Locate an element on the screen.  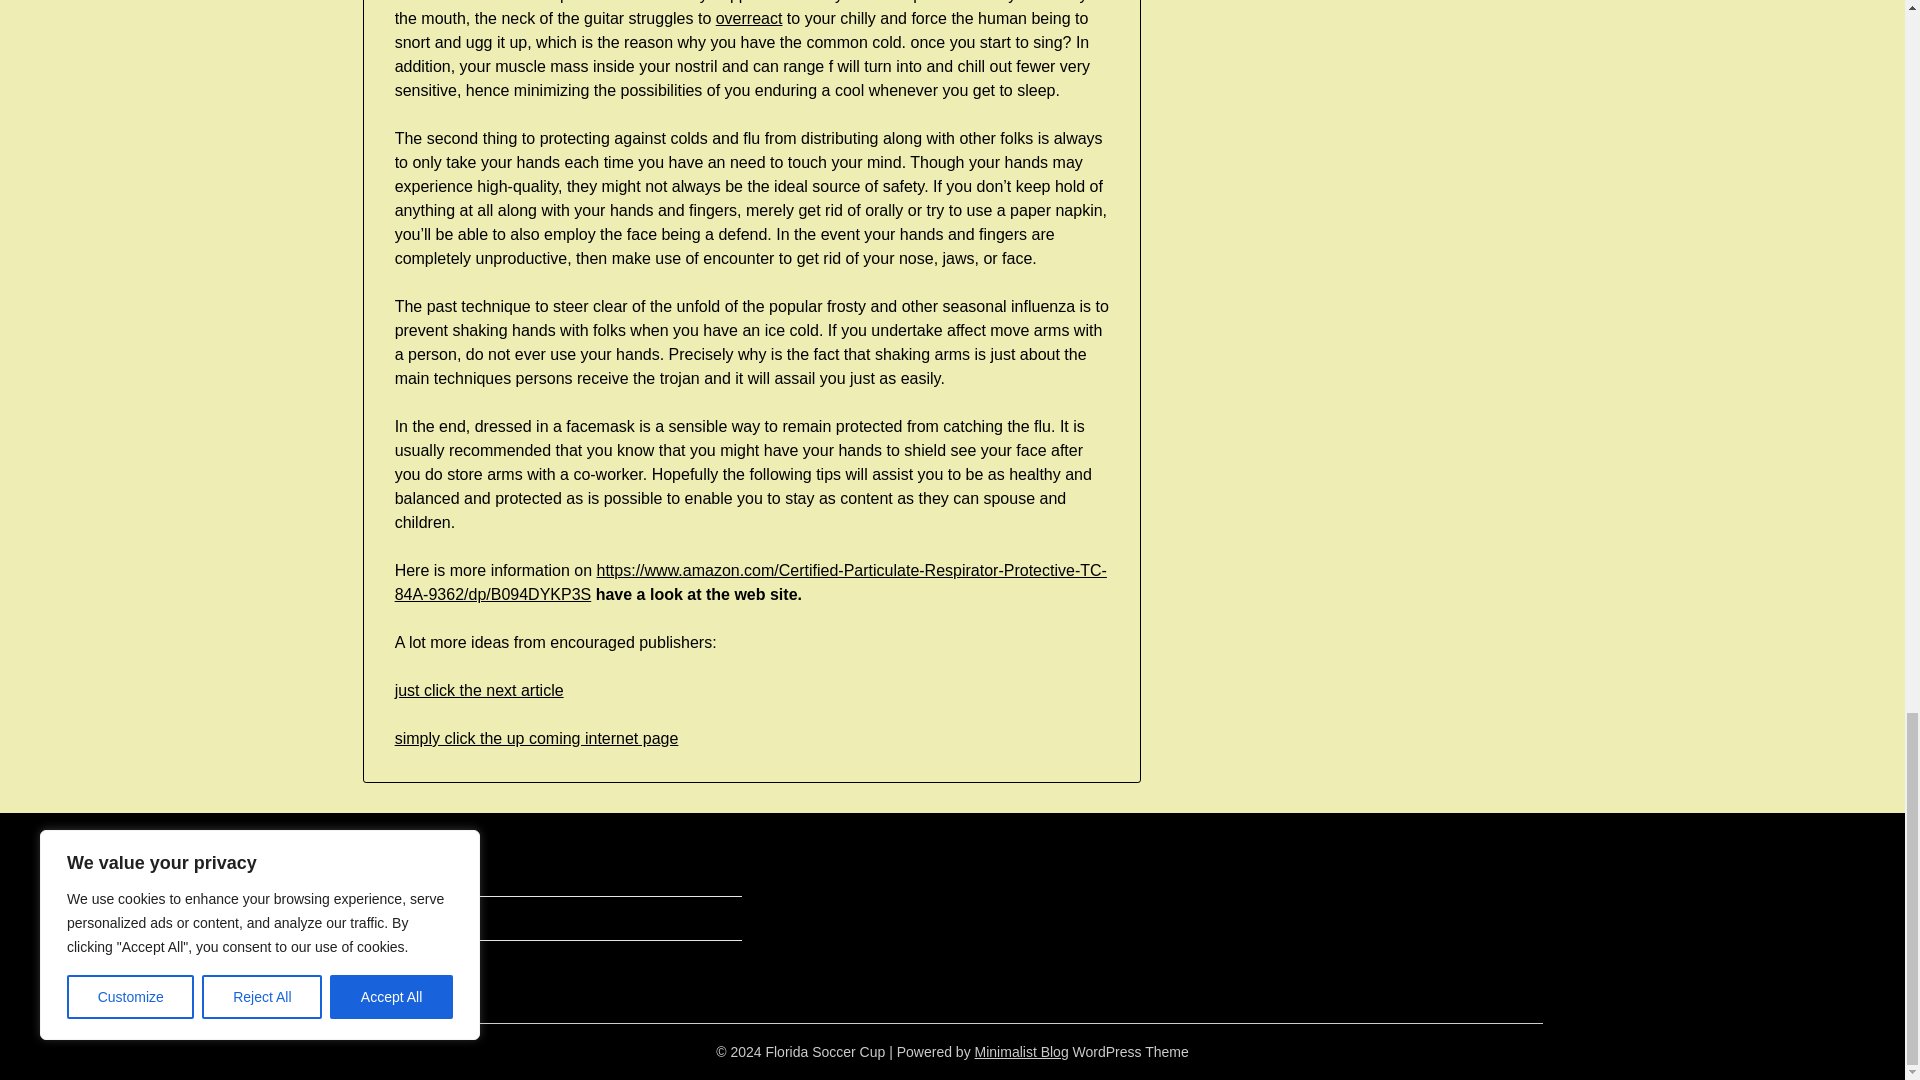
overreact is located at coordinates (750, 18).